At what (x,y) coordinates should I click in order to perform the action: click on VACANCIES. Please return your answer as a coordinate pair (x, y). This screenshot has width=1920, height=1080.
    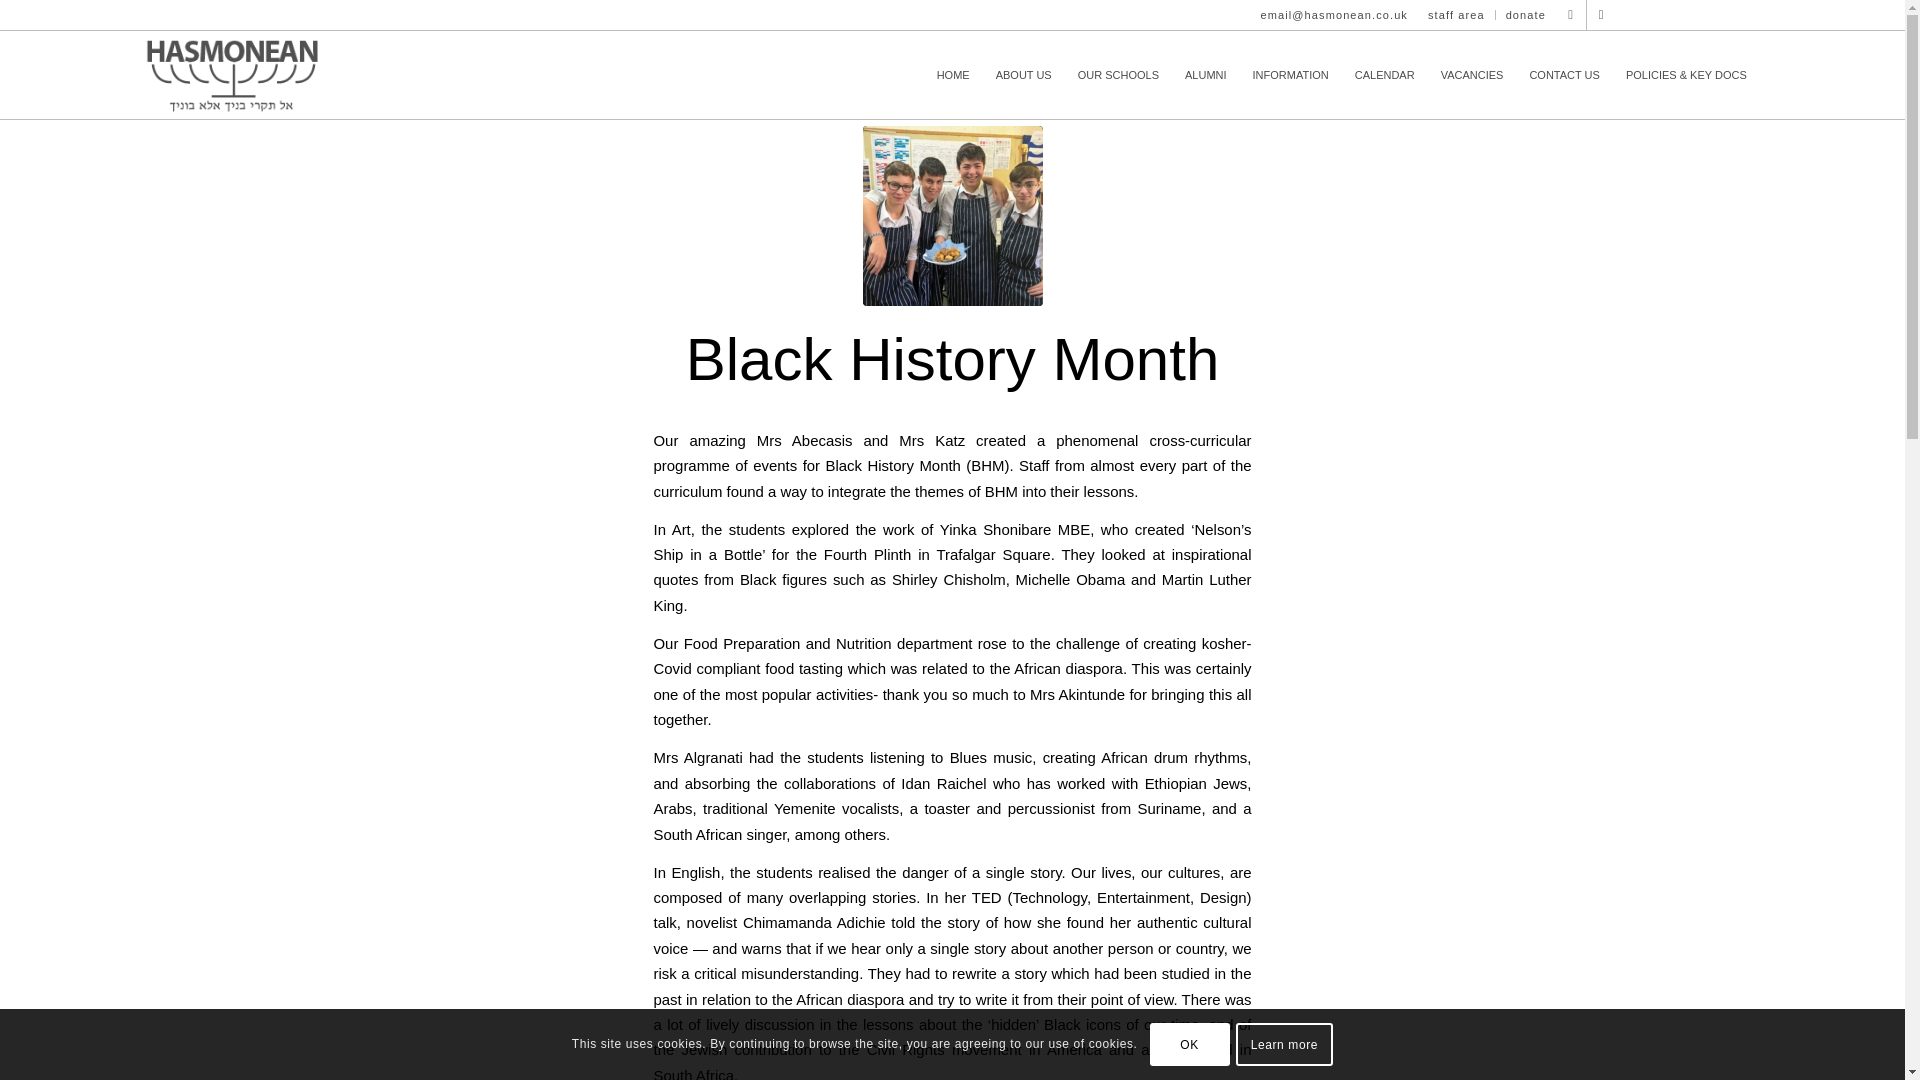
    Looking at the image, I should click on (1472, 74).